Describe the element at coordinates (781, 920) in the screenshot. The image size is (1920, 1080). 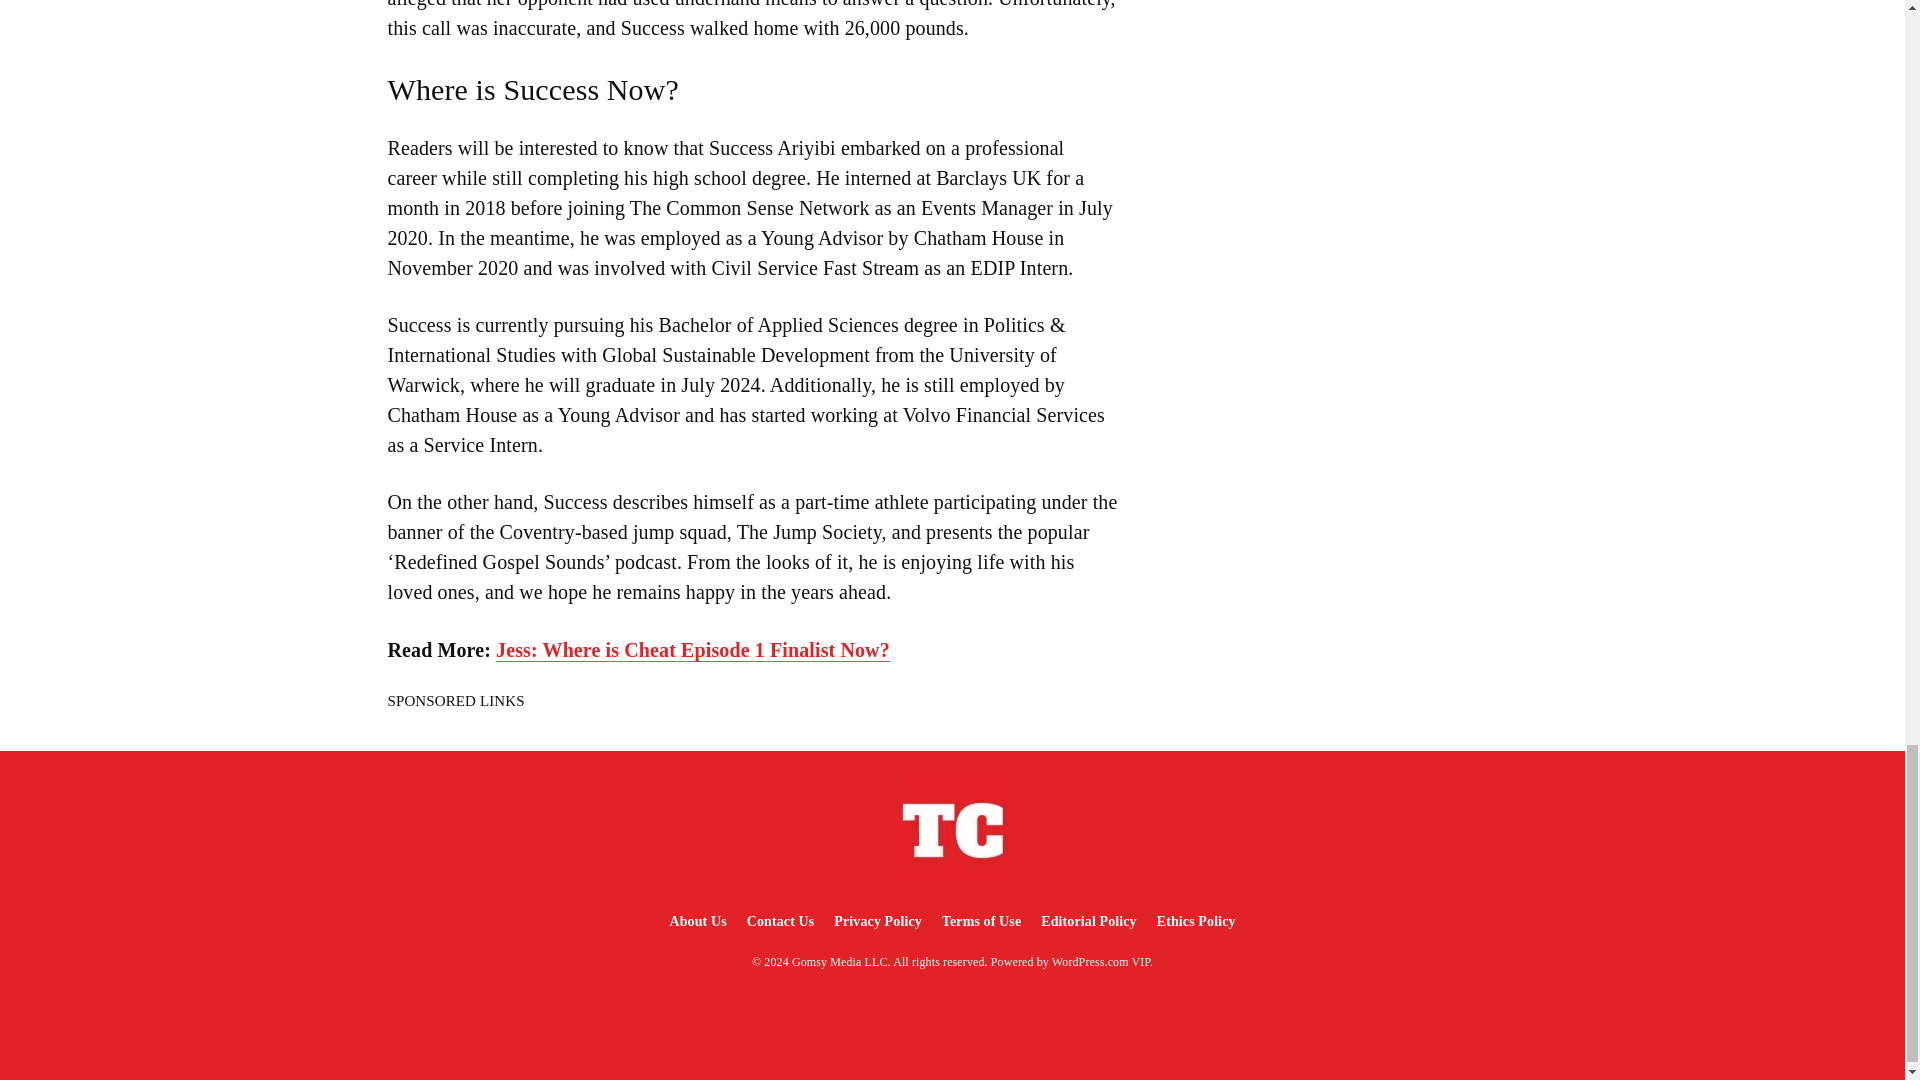
I see `Contact Us` at that location.